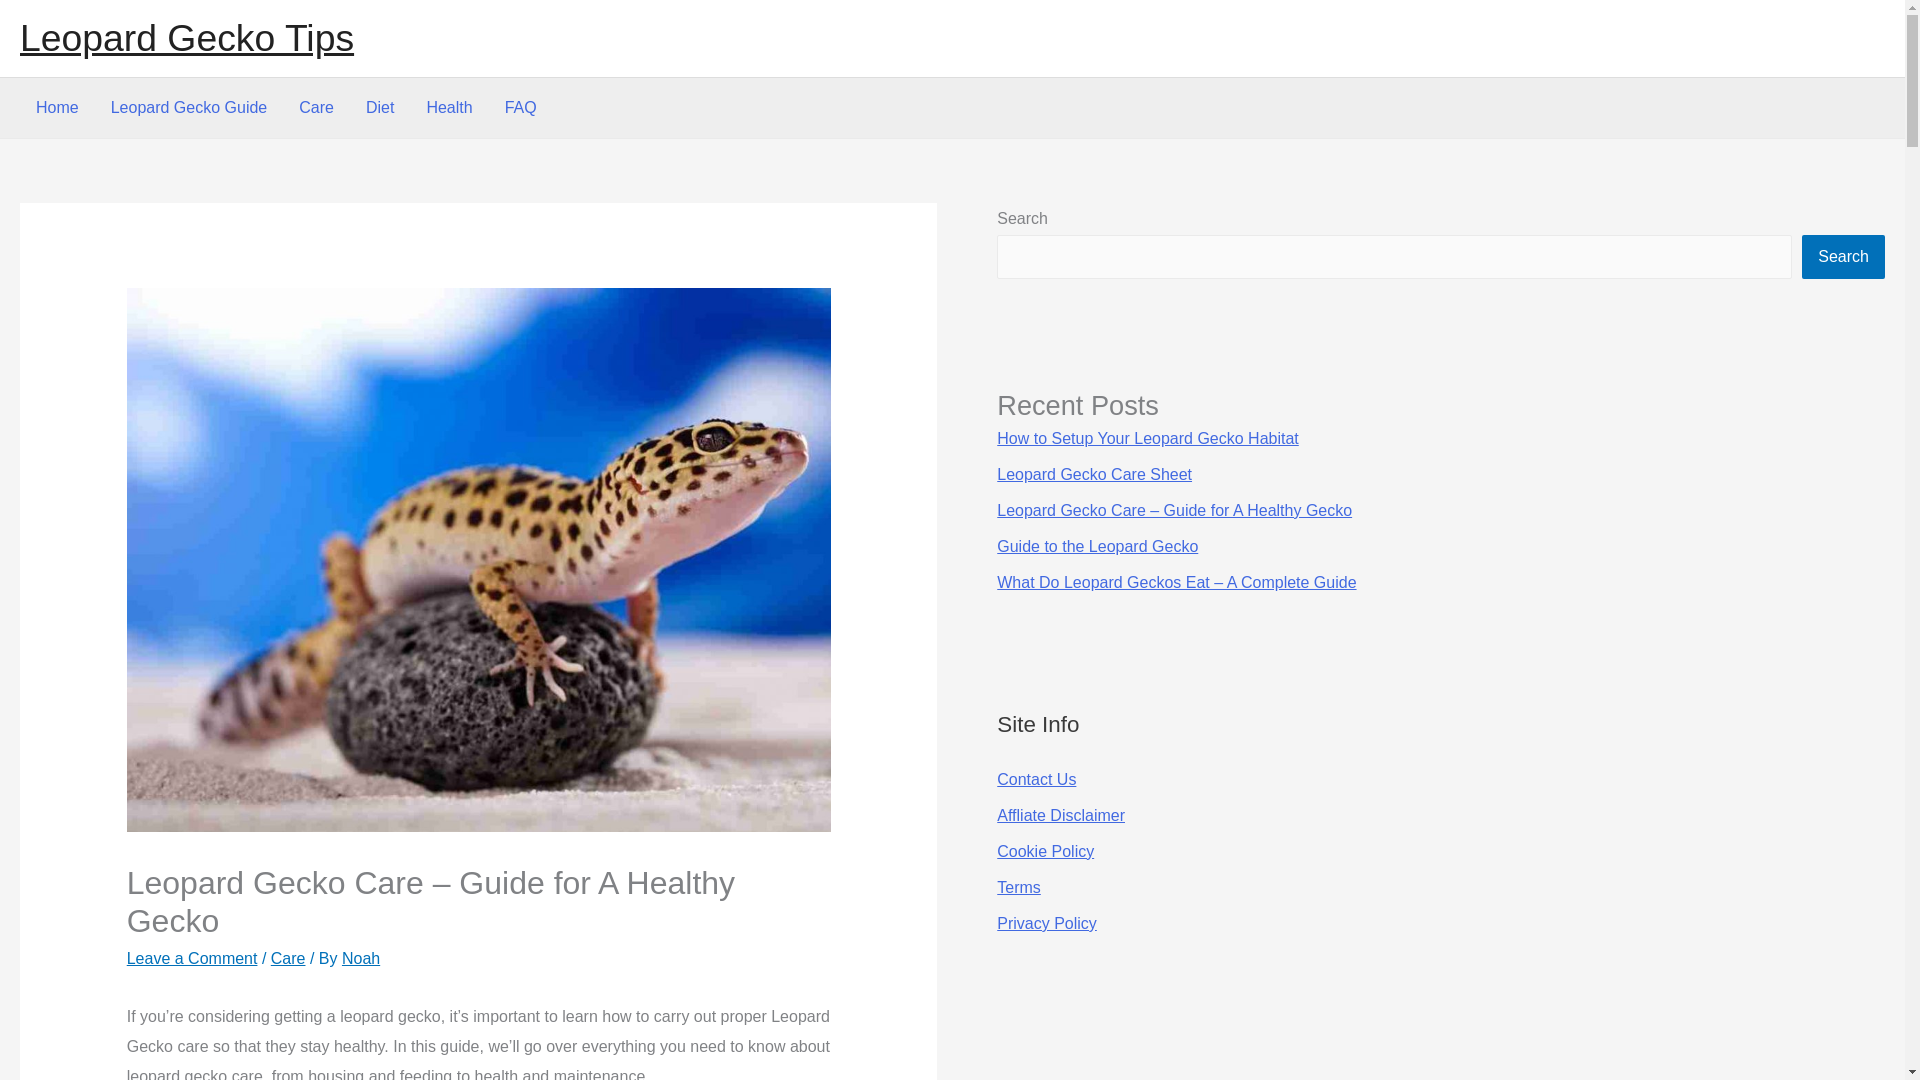 Image resolution: width=1920 pixels, height=1080 pixels. What do you see at coordinates (192, 958) in the screenshot?
I see `Leave a Comment` at bounding box center [192, 958].